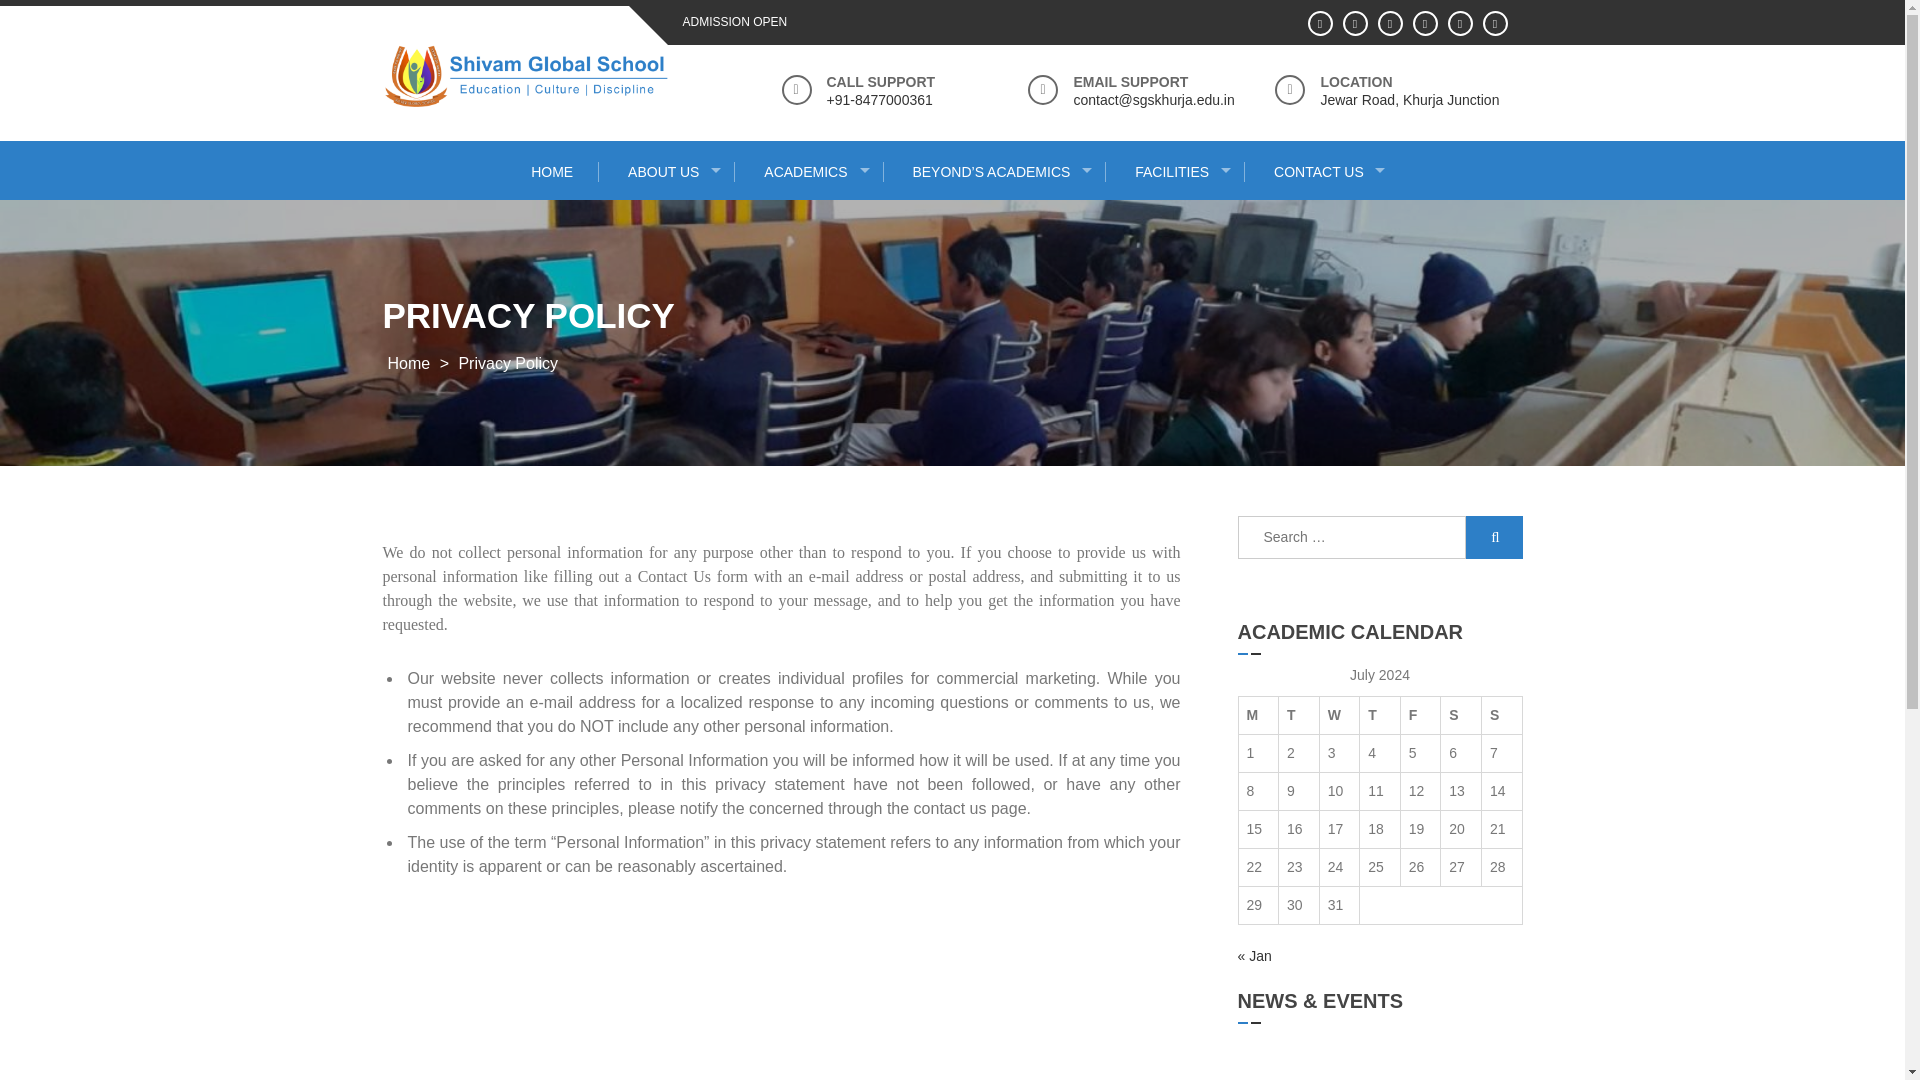  I want to click on Home, so click(408, 362).